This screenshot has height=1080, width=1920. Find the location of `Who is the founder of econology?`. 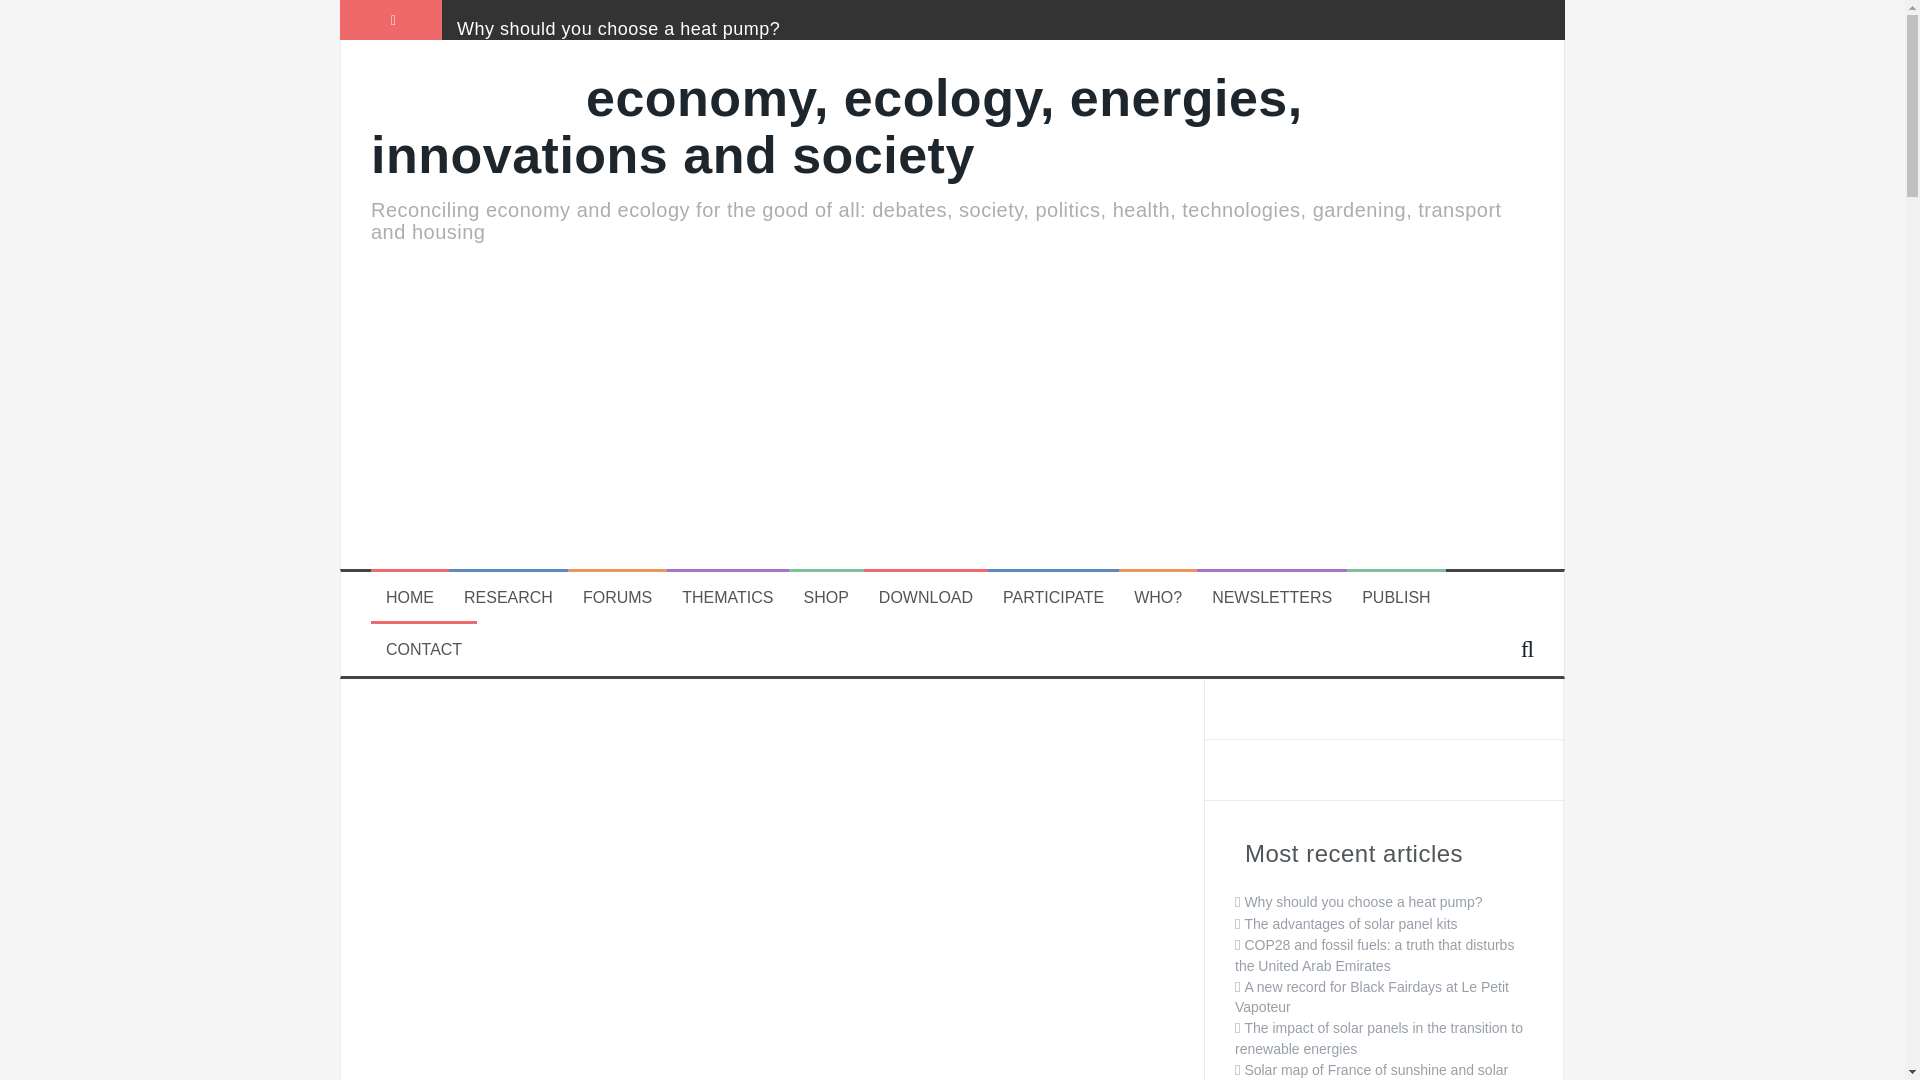

Who is the founder of econology? is located at coordinates (1158, 598).